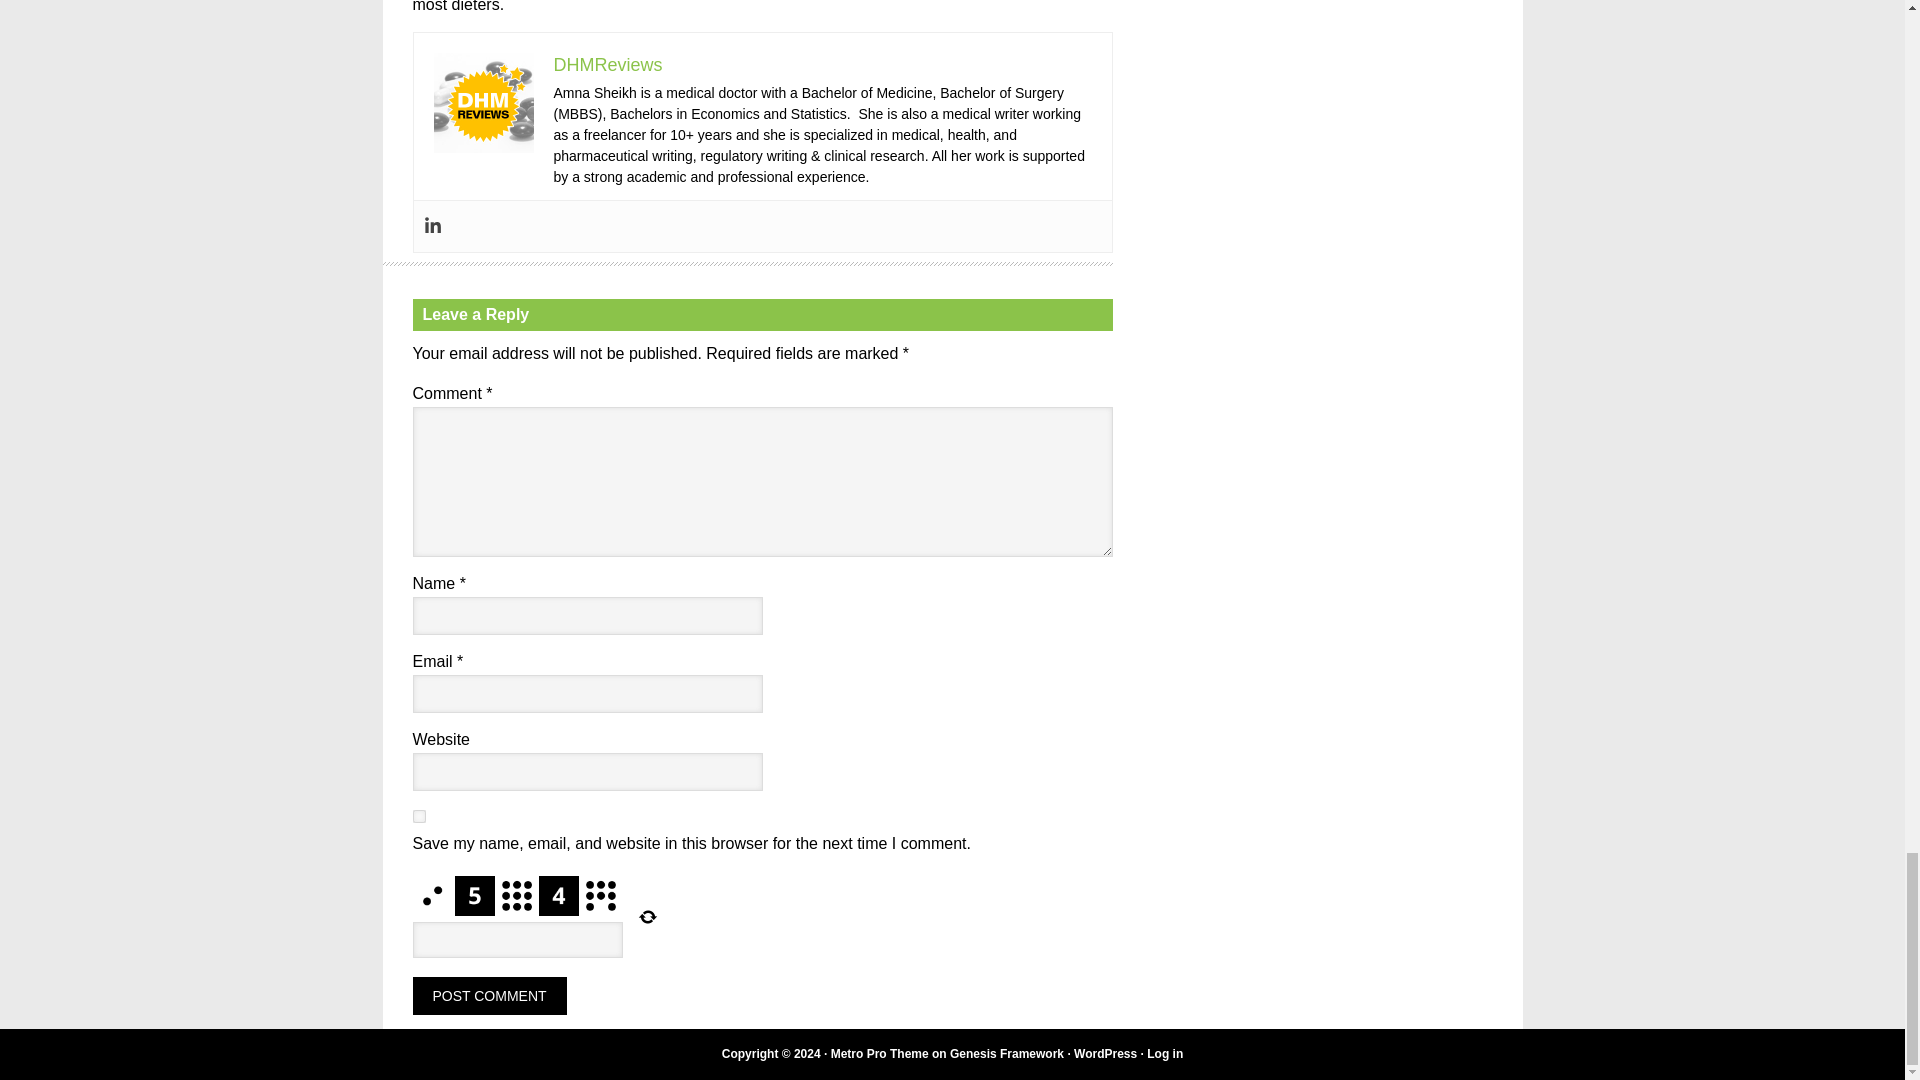  What do you see at coordinates (608, 64) in the screenshot?
I see `DHMReviews` at bounding box center [608, 64].